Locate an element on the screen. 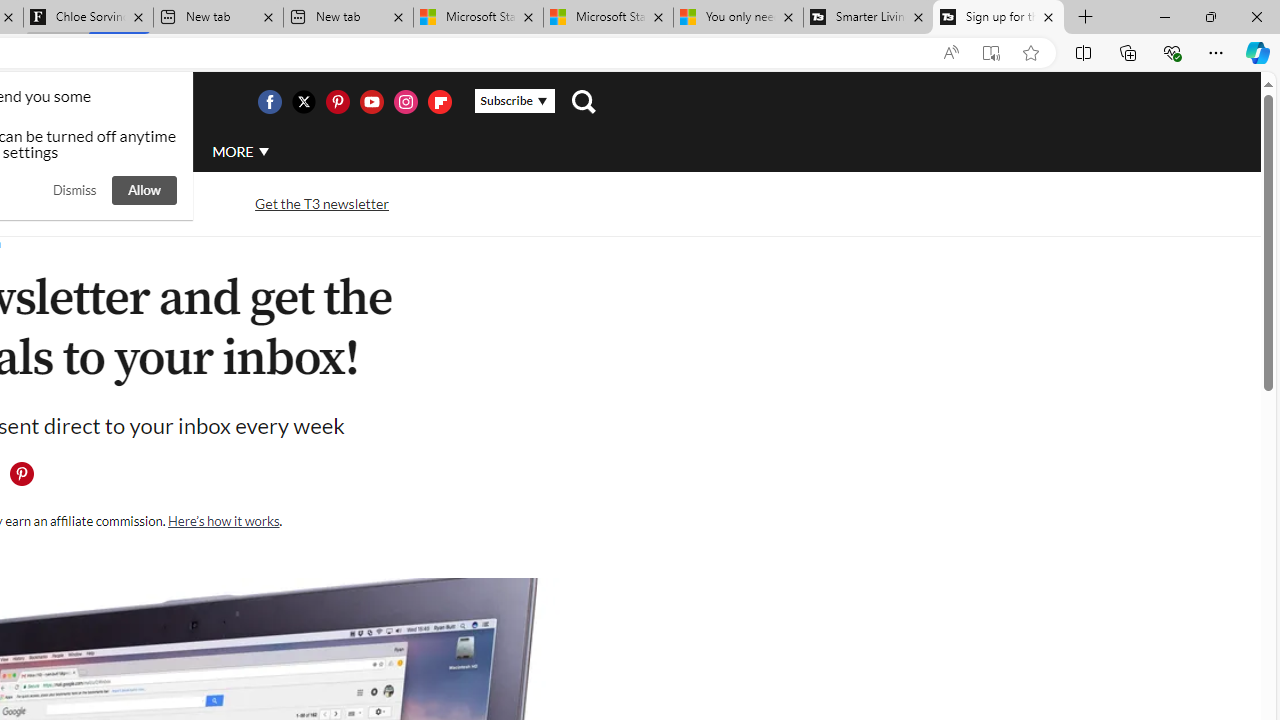 Image resolution: width=1280 pixels, height=720 pixels. flag of UK is located at coordinates (44, 102).